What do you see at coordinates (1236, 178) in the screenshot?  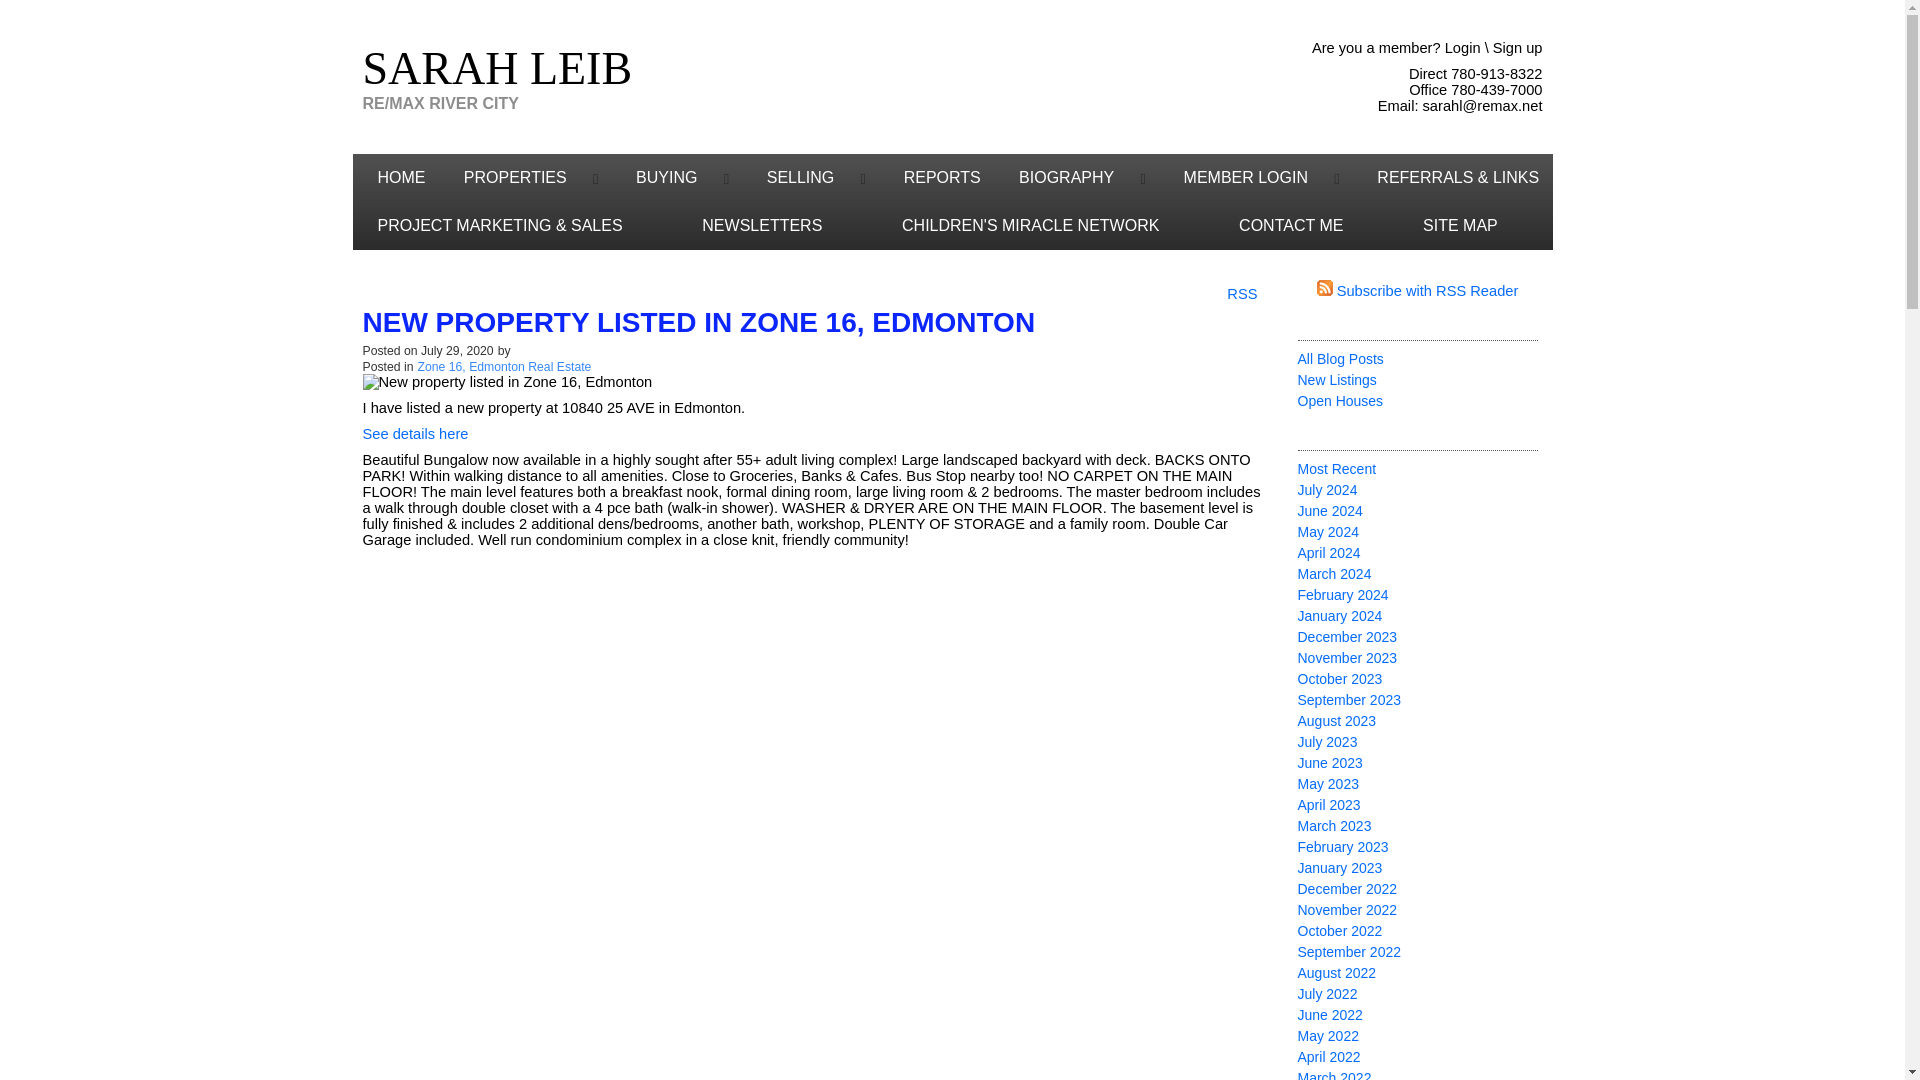 I see `MEMBER LOGIN` at bounding box center [1236, 178].